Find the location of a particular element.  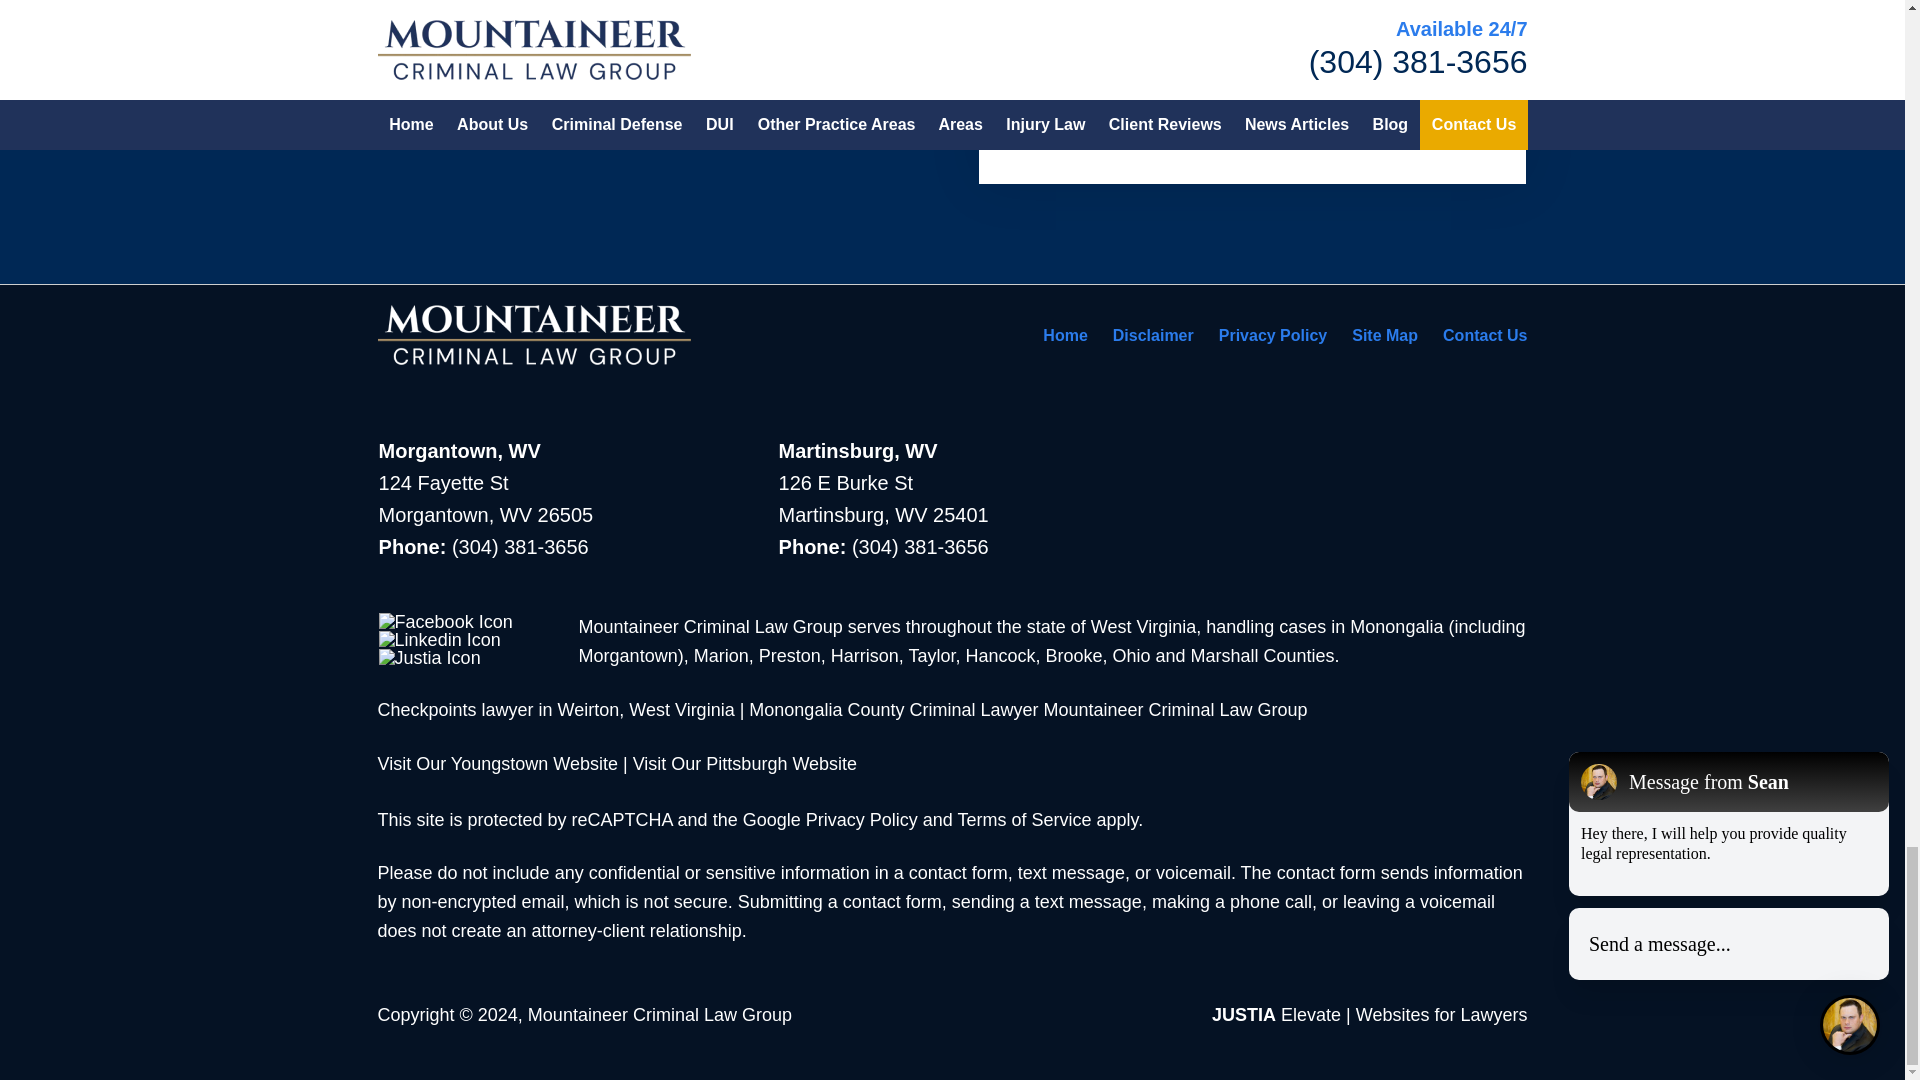

Facebook is located at coordinates (445, 622).